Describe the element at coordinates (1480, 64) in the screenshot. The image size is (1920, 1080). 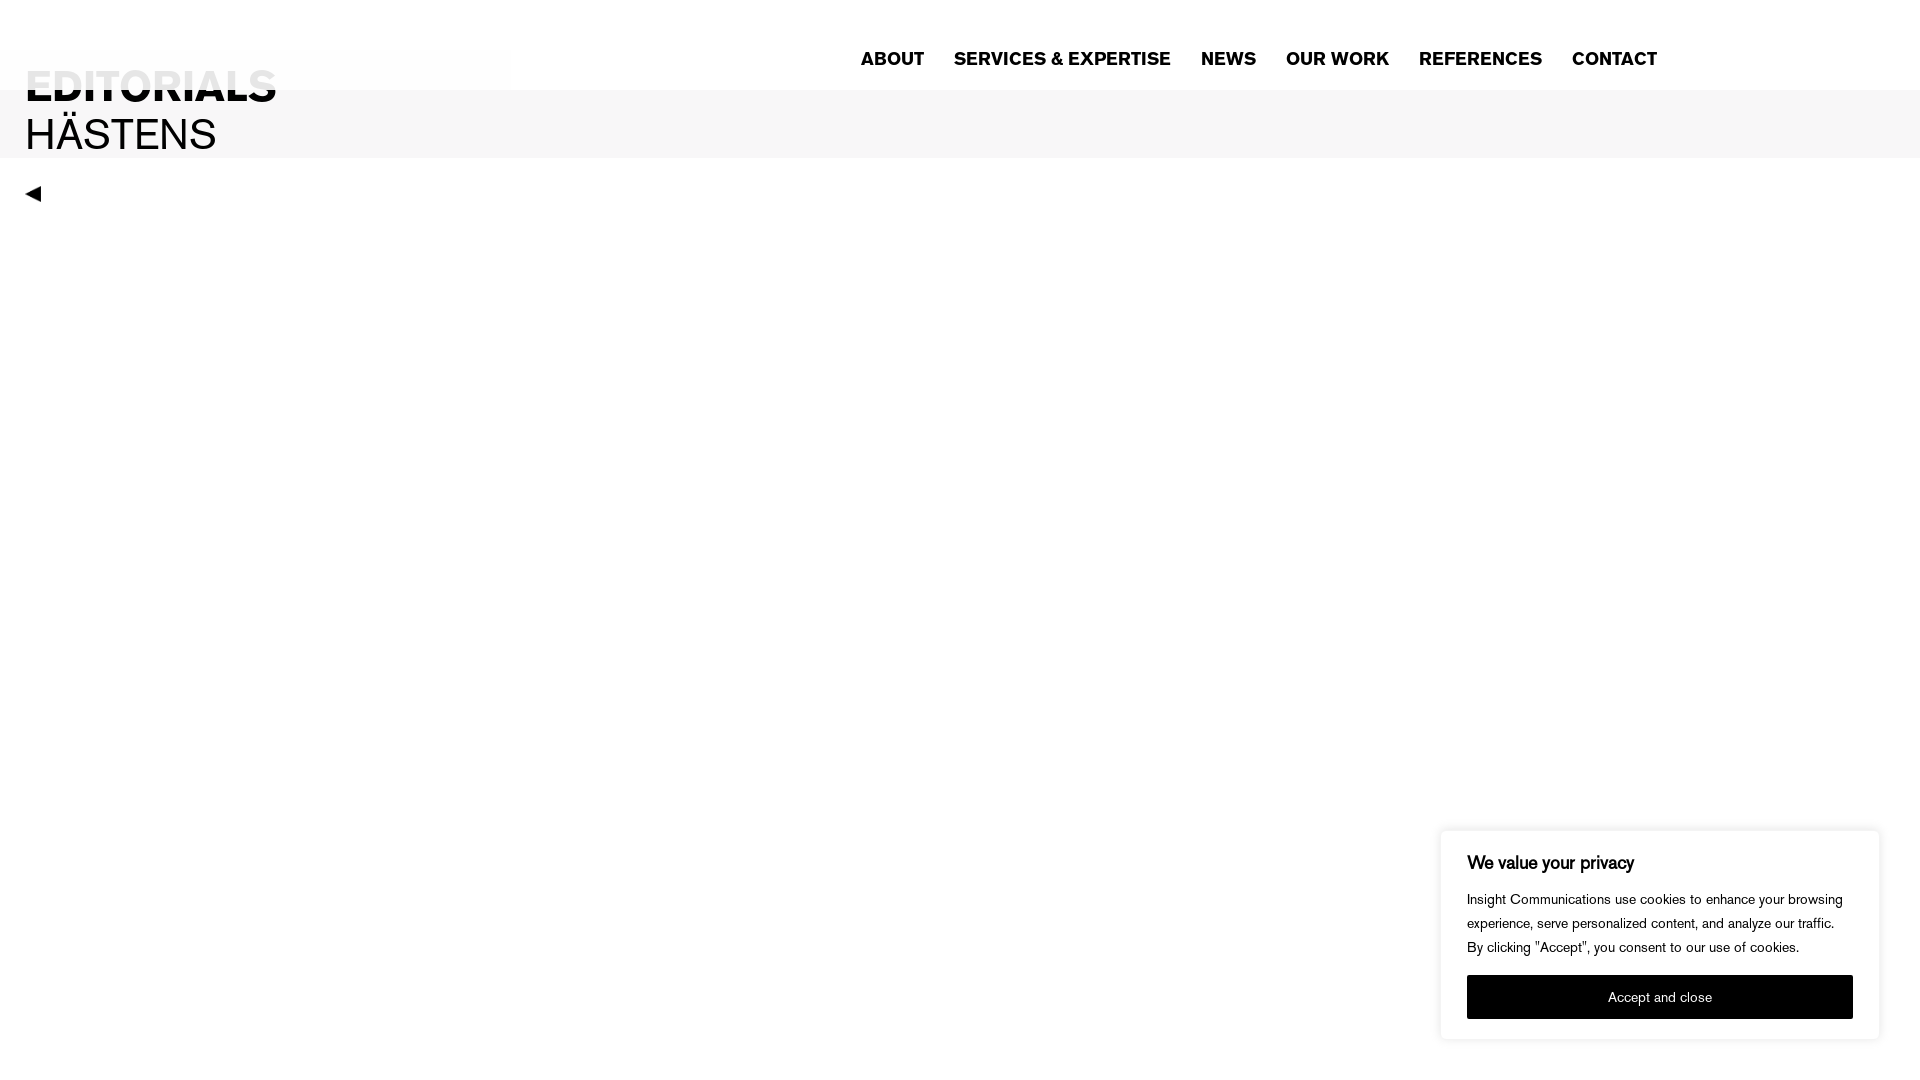
I see `REFERENCES` at that location.